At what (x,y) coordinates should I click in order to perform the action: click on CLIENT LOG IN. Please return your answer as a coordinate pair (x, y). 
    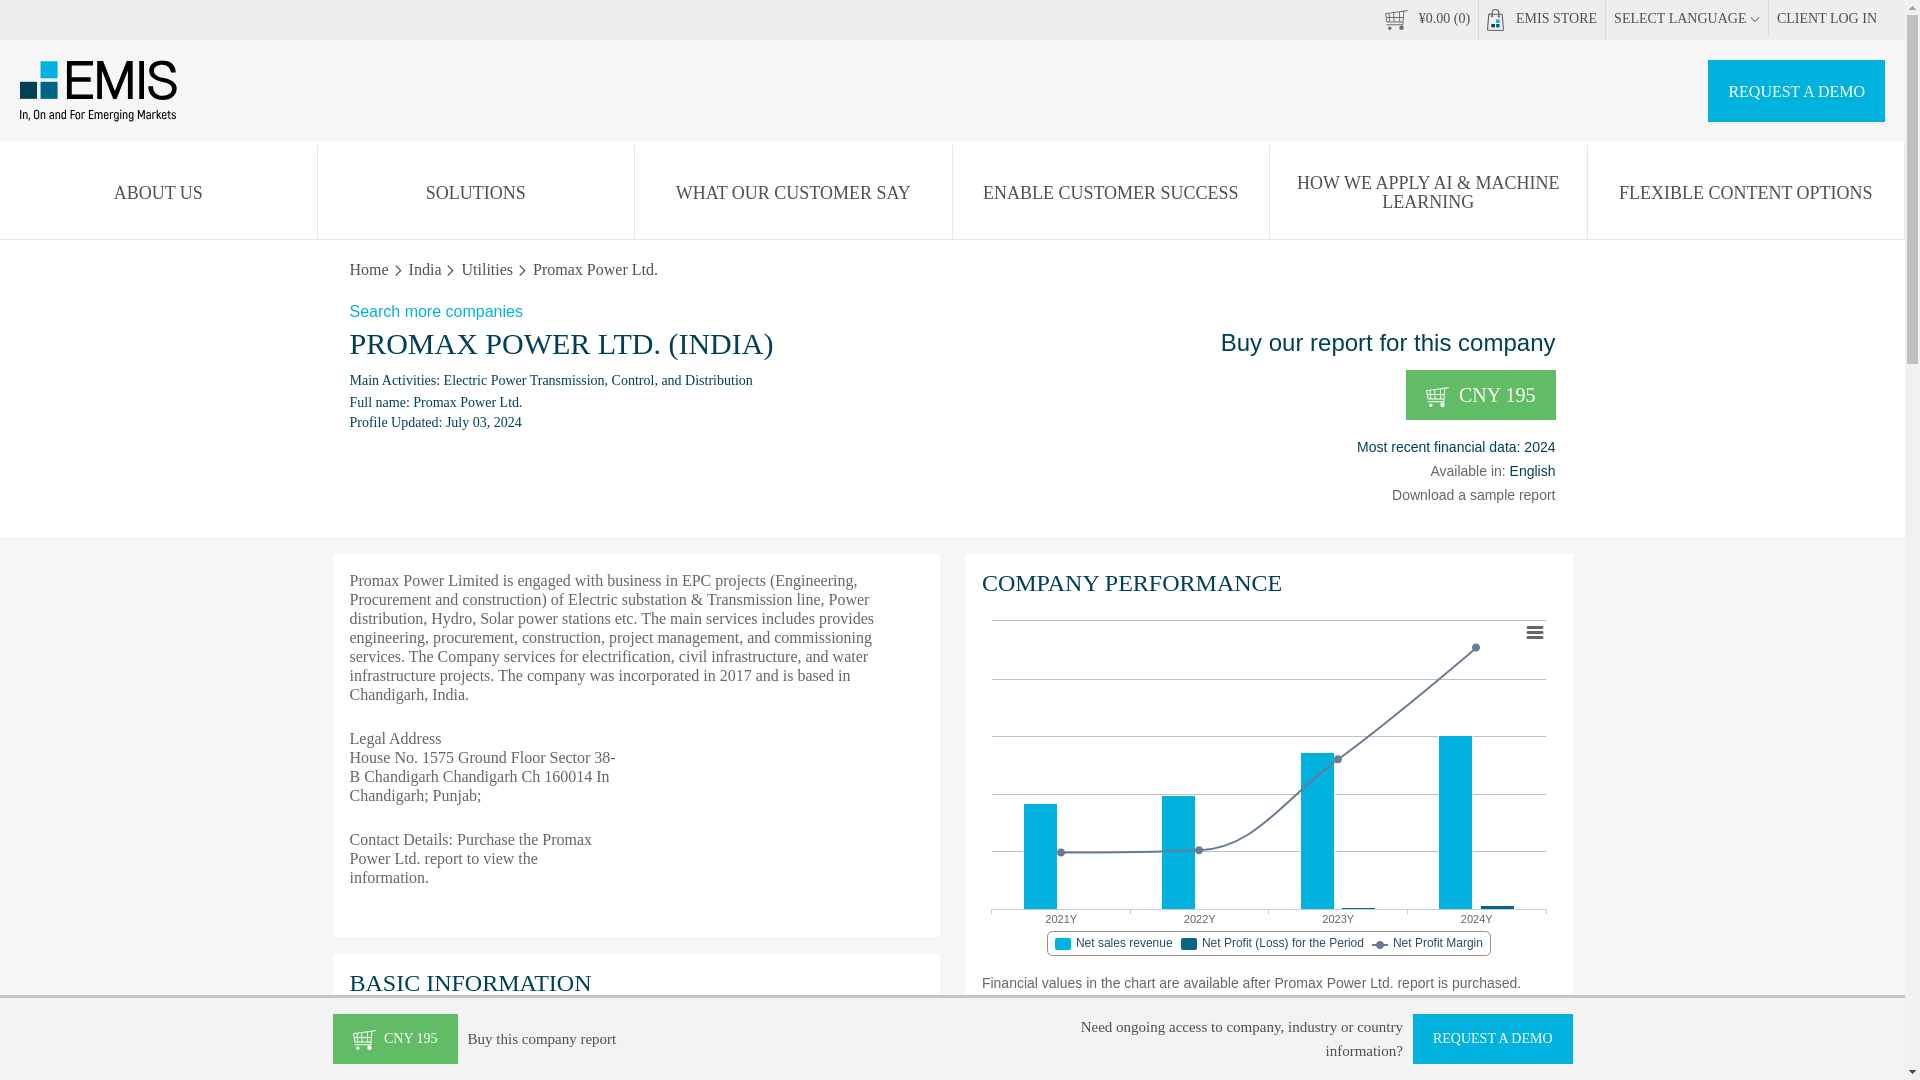
    Looking at the image, I should click on (1826, 18).